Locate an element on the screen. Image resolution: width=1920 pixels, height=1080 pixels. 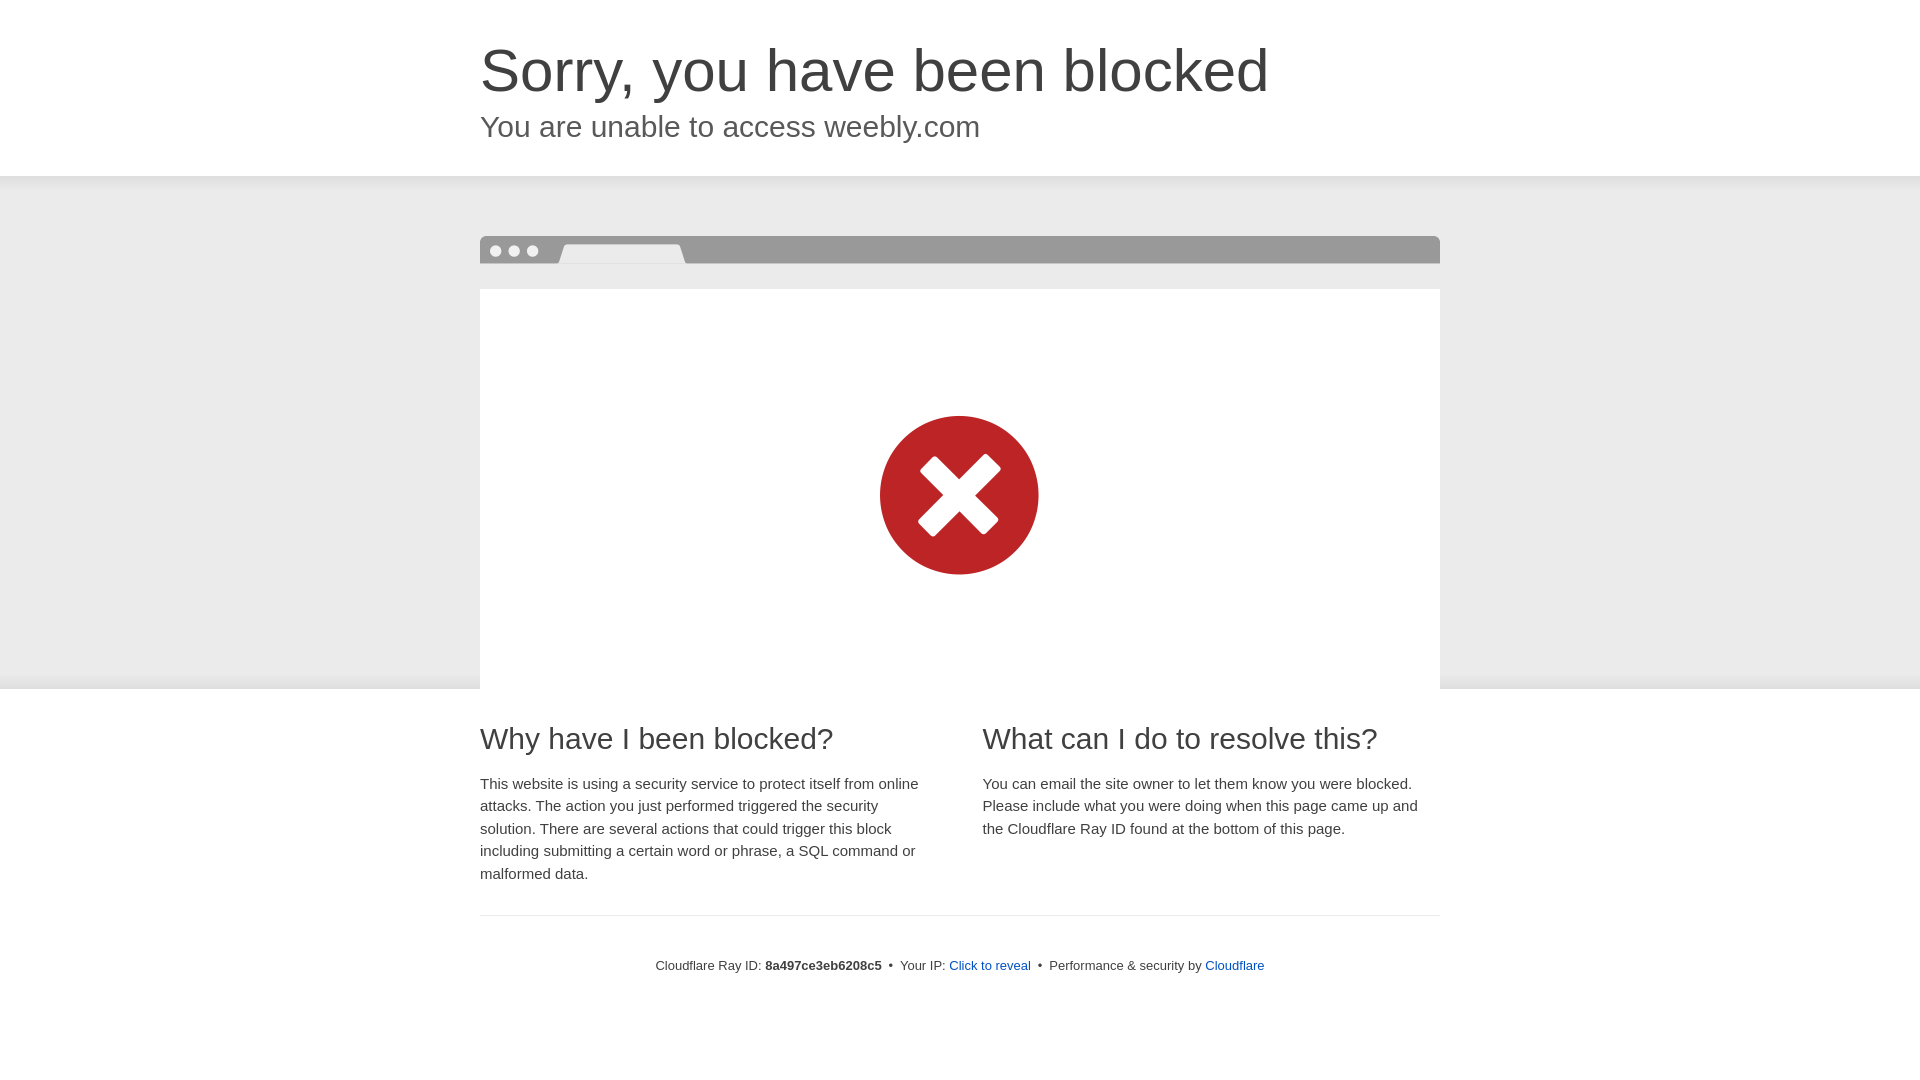
Click to reveal is located at coordinates (990, 966).